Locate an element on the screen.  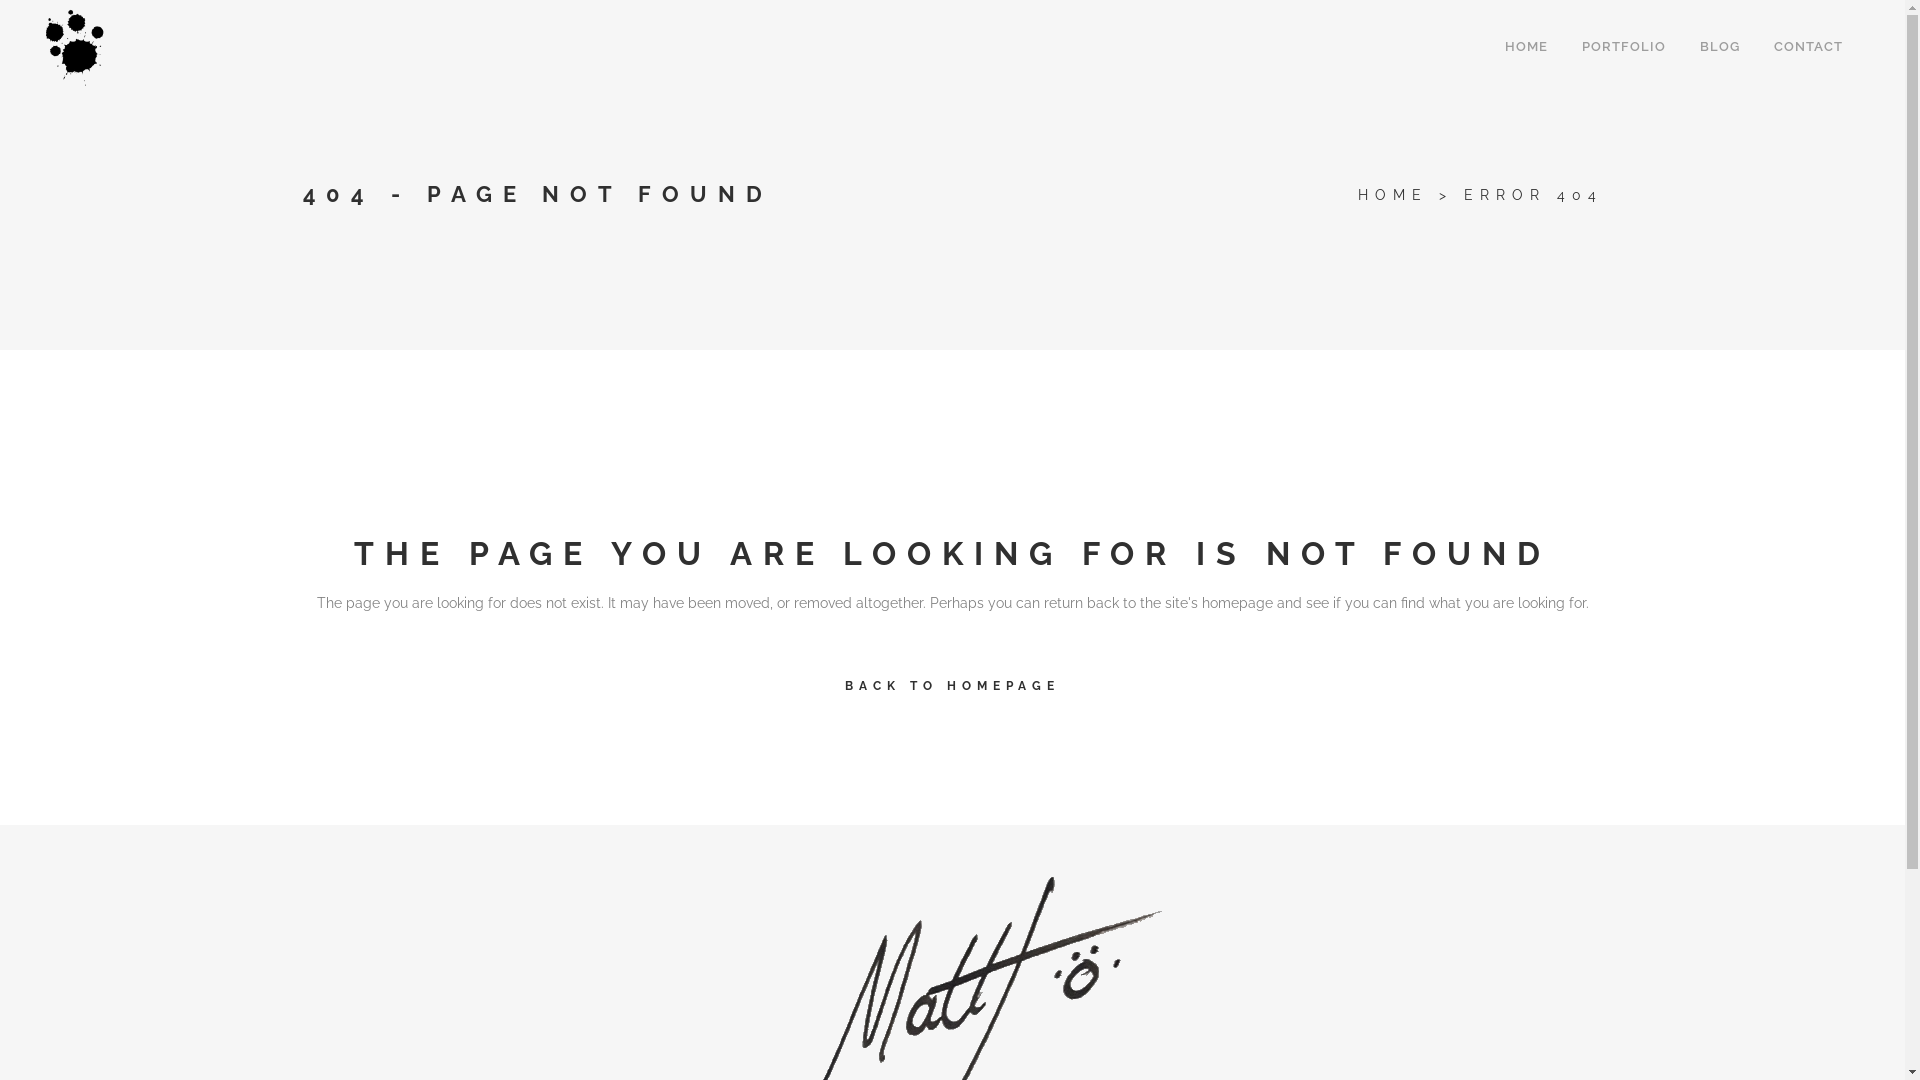
HOME is located at coordinates (1526, 46).